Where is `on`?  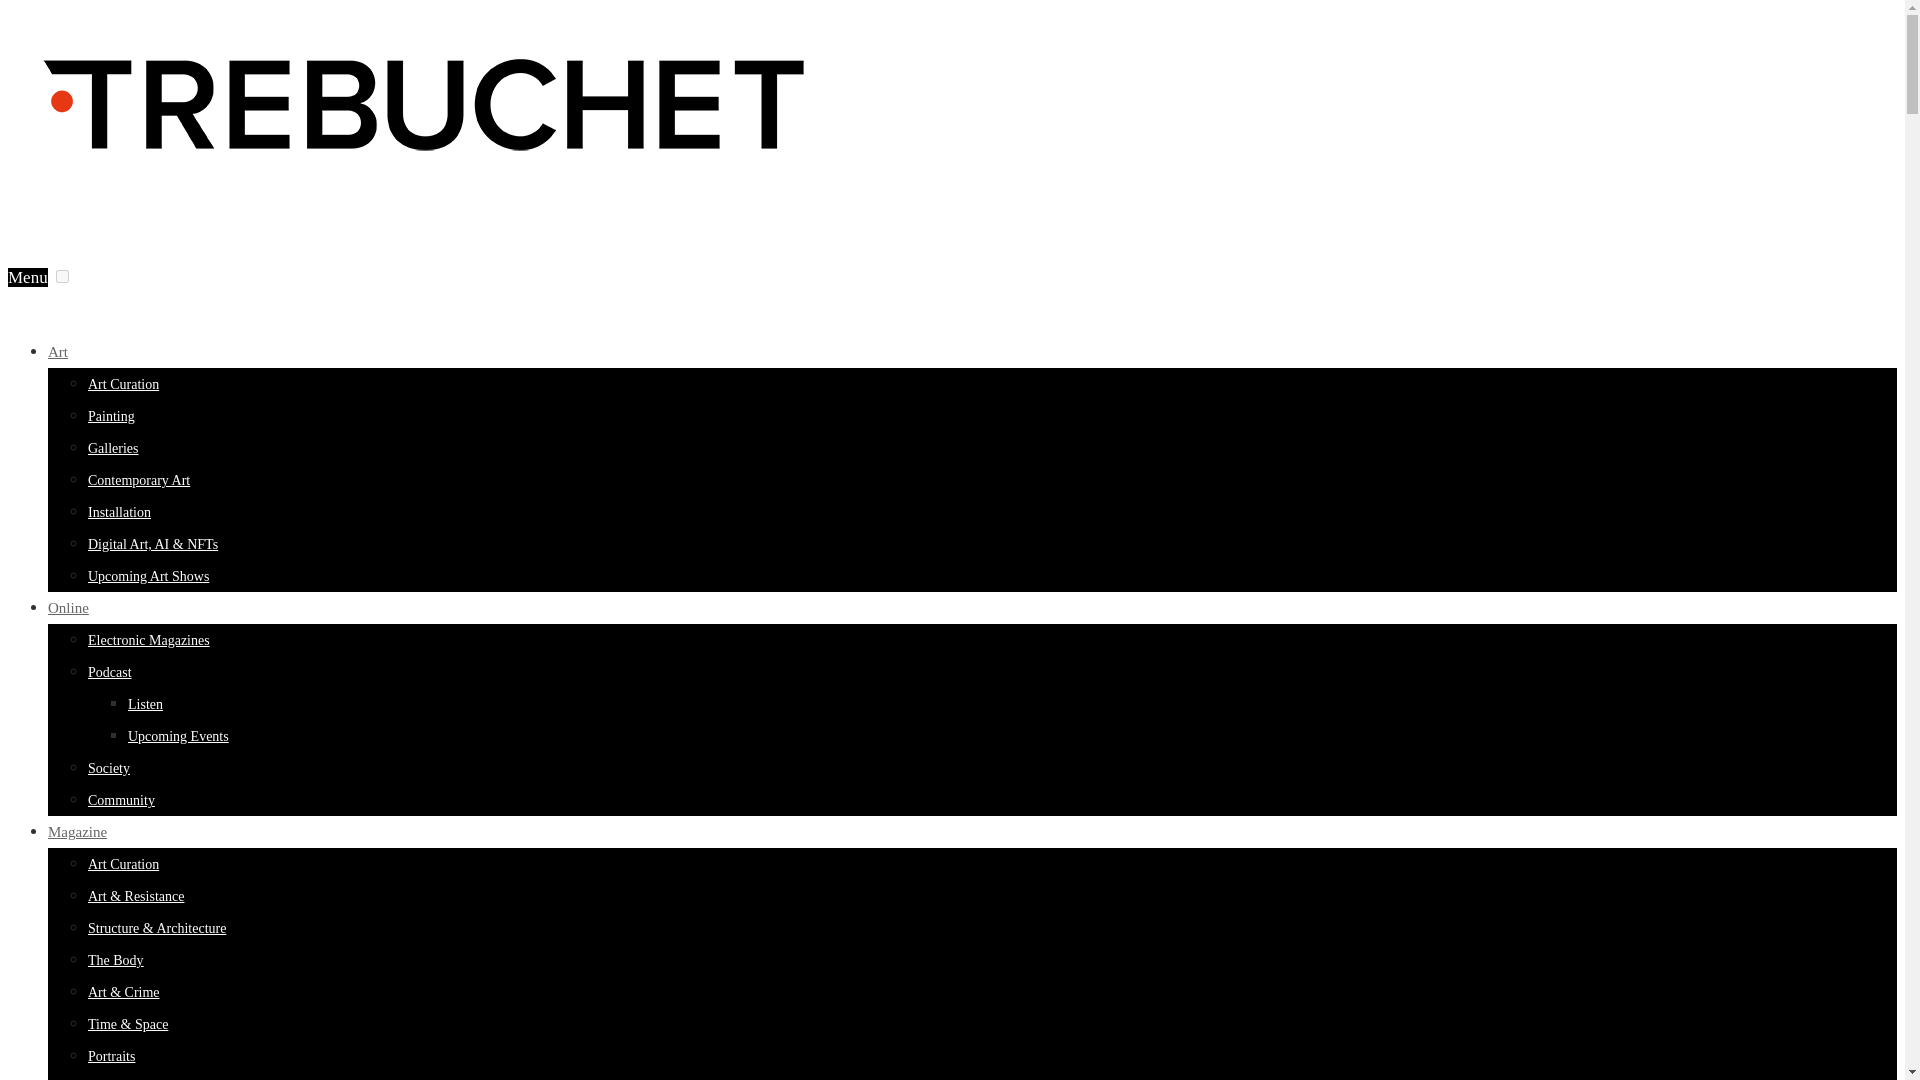
on is located at coordinates (62, 276).